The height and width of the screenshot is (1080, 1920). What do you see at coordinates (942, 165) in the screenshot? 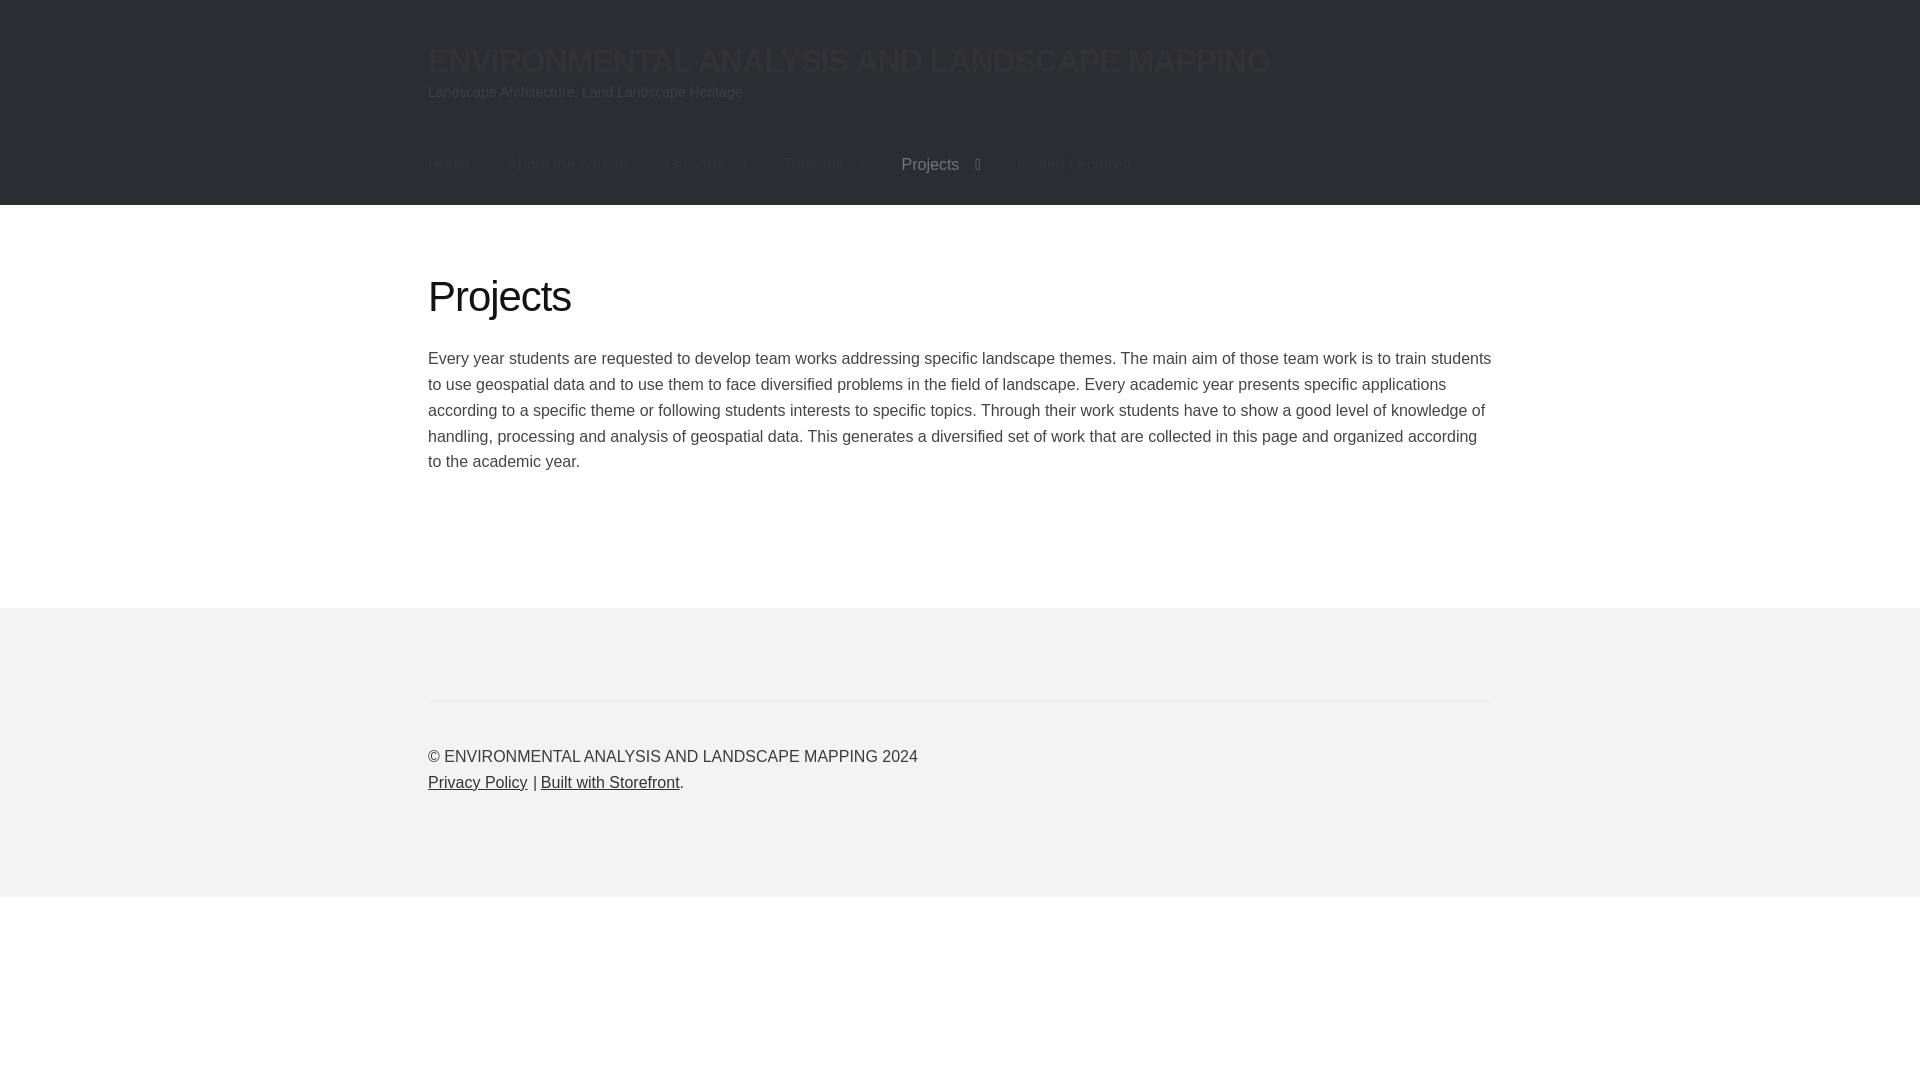
I see `Projects` at bounding box center [942, 165].